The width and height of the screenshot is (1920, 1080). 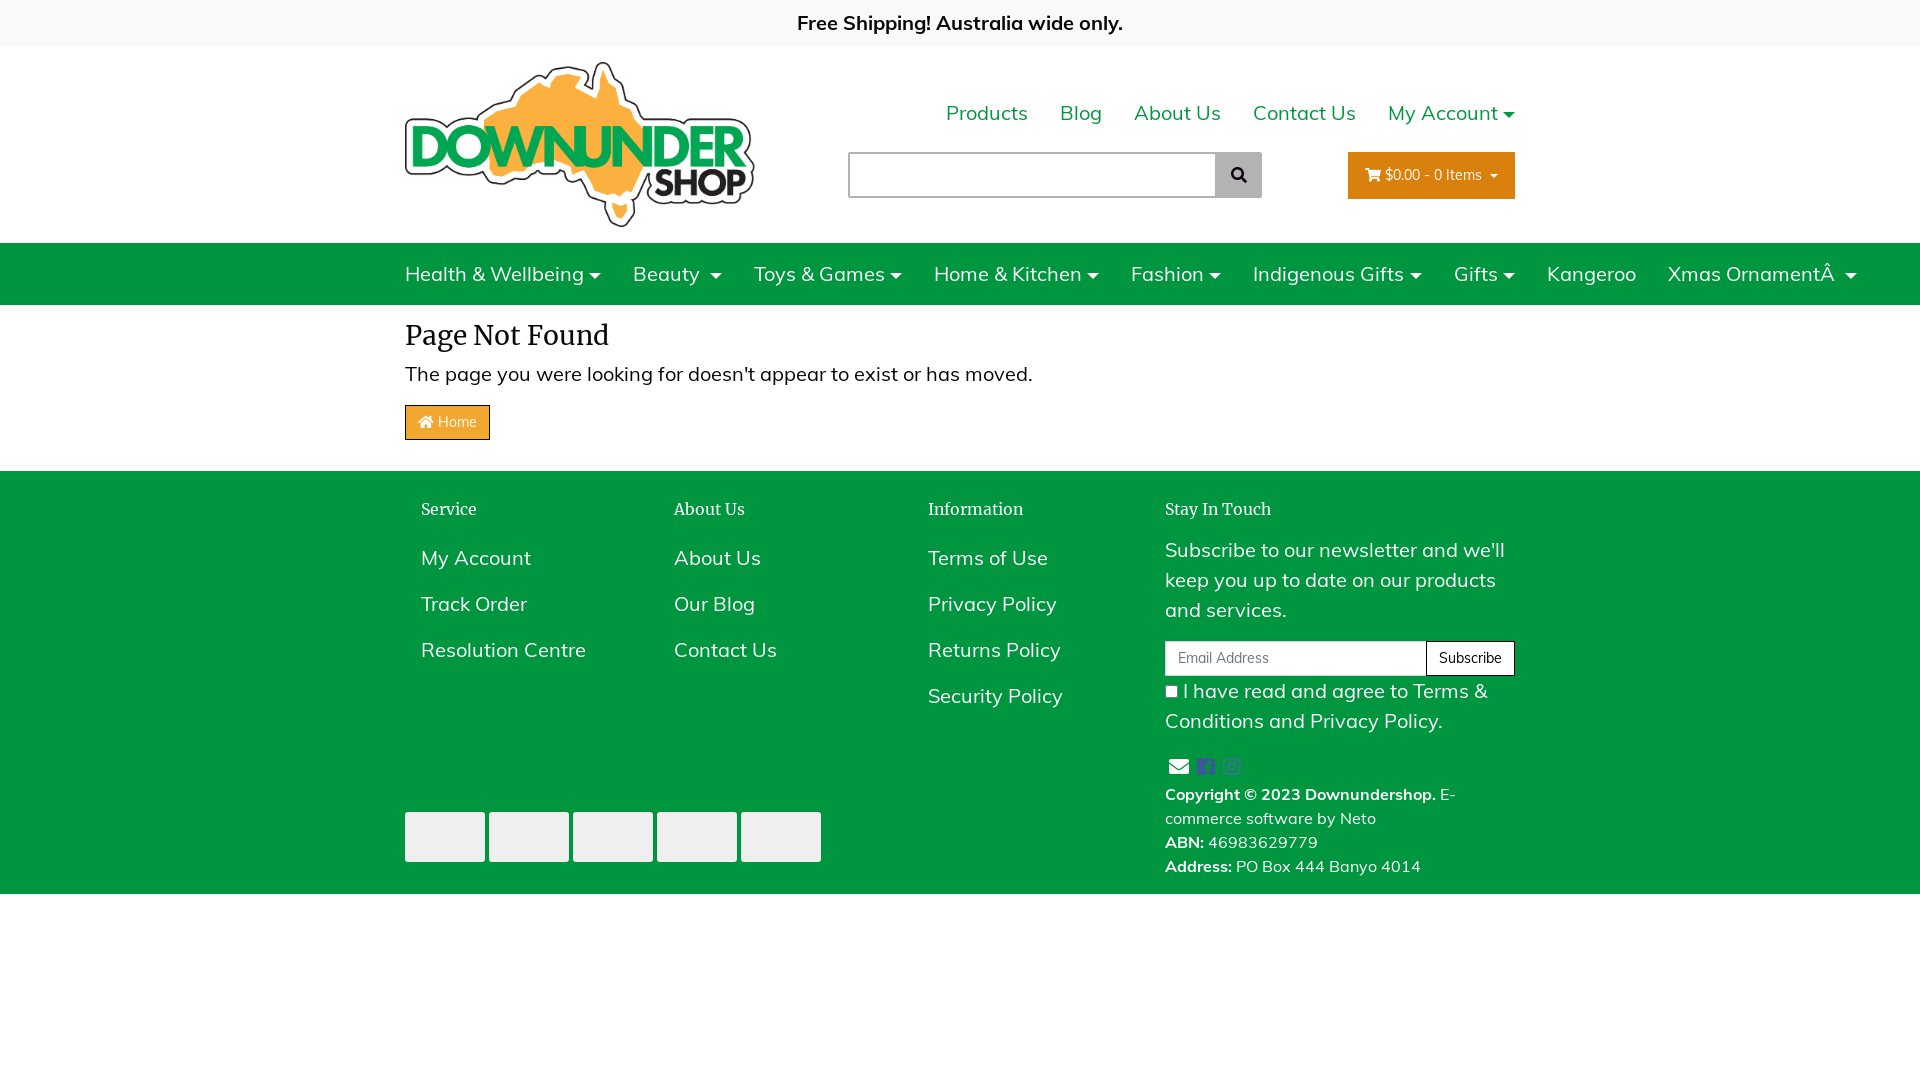 What do you see at coordinates (1016, 274) in the screenshot?
I see `Home & Kitchen` at bounding box center [1016, 274].